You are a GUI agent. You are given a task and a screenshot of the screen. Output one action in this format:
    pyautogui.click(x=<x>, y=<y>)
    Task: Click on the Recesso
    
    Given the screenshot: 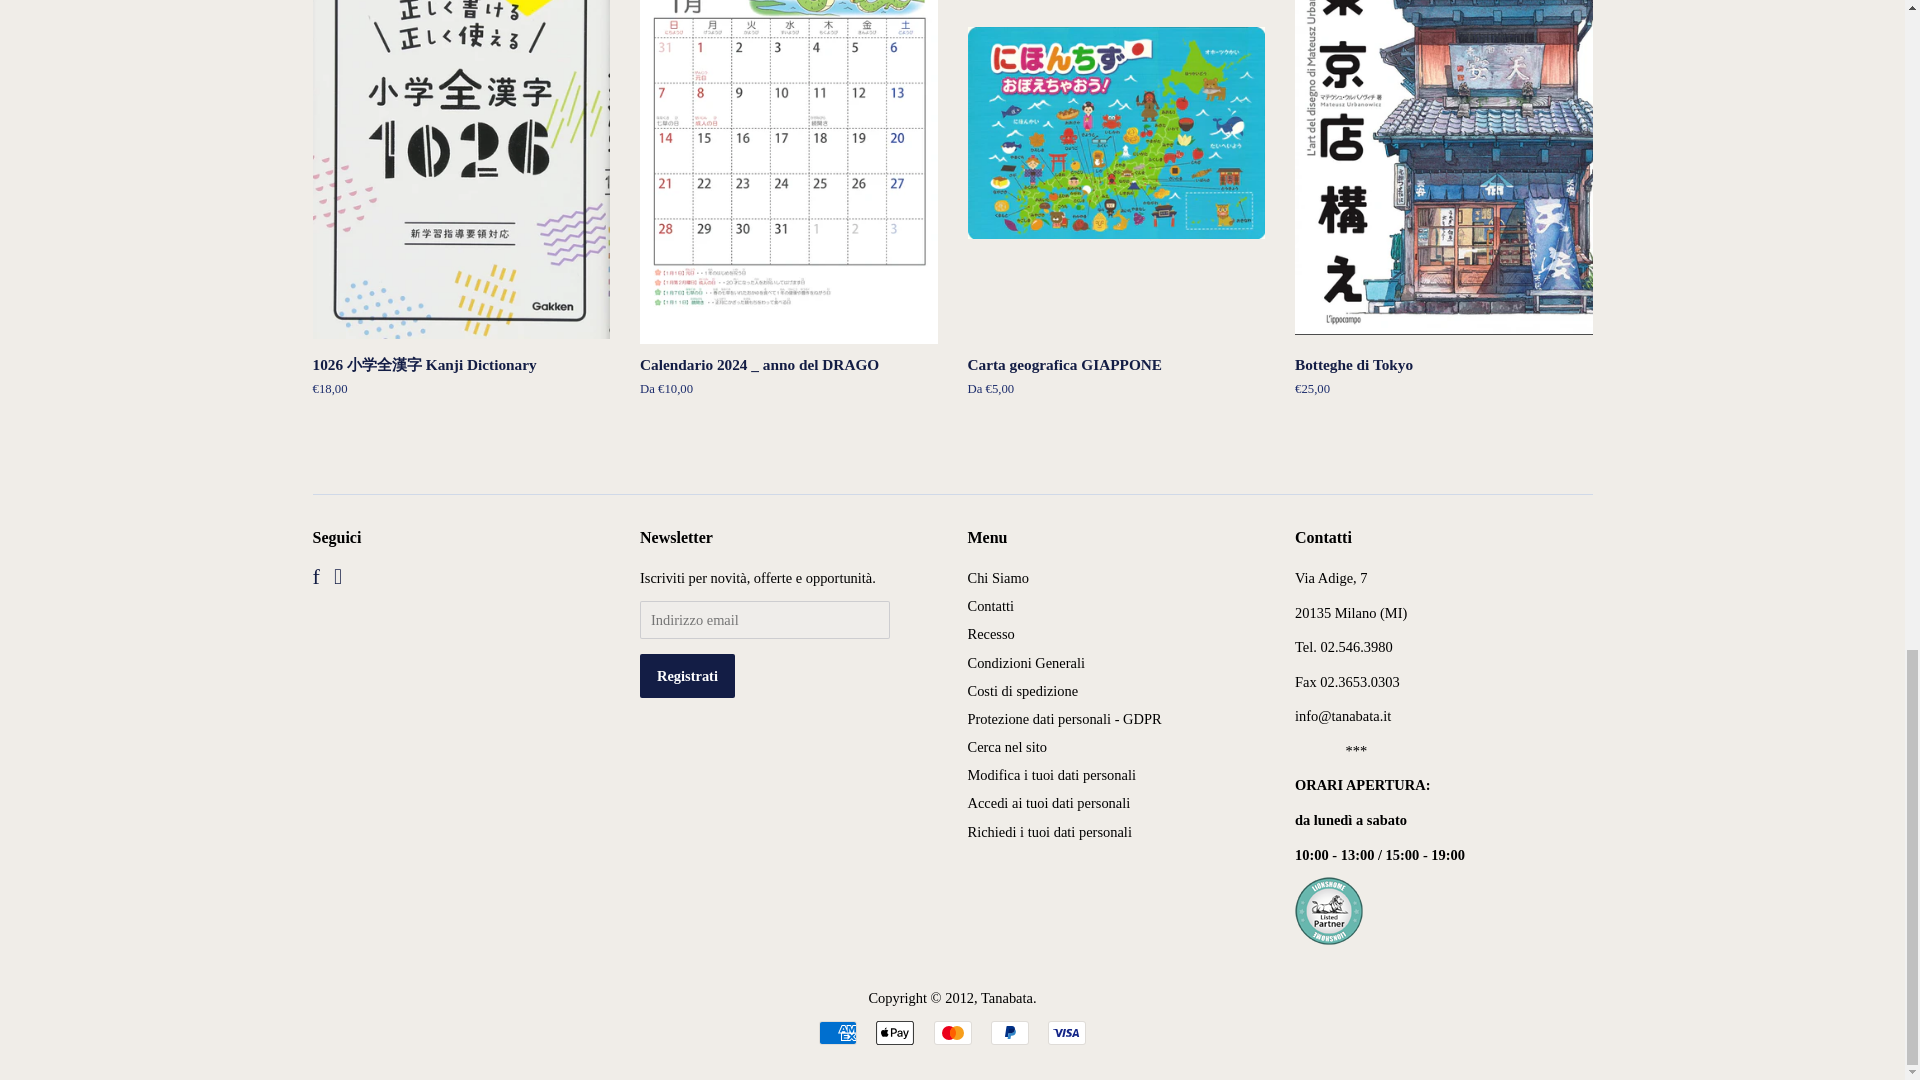 What is the action you would take?
    pyautogui.click(x=991, y=634)
    